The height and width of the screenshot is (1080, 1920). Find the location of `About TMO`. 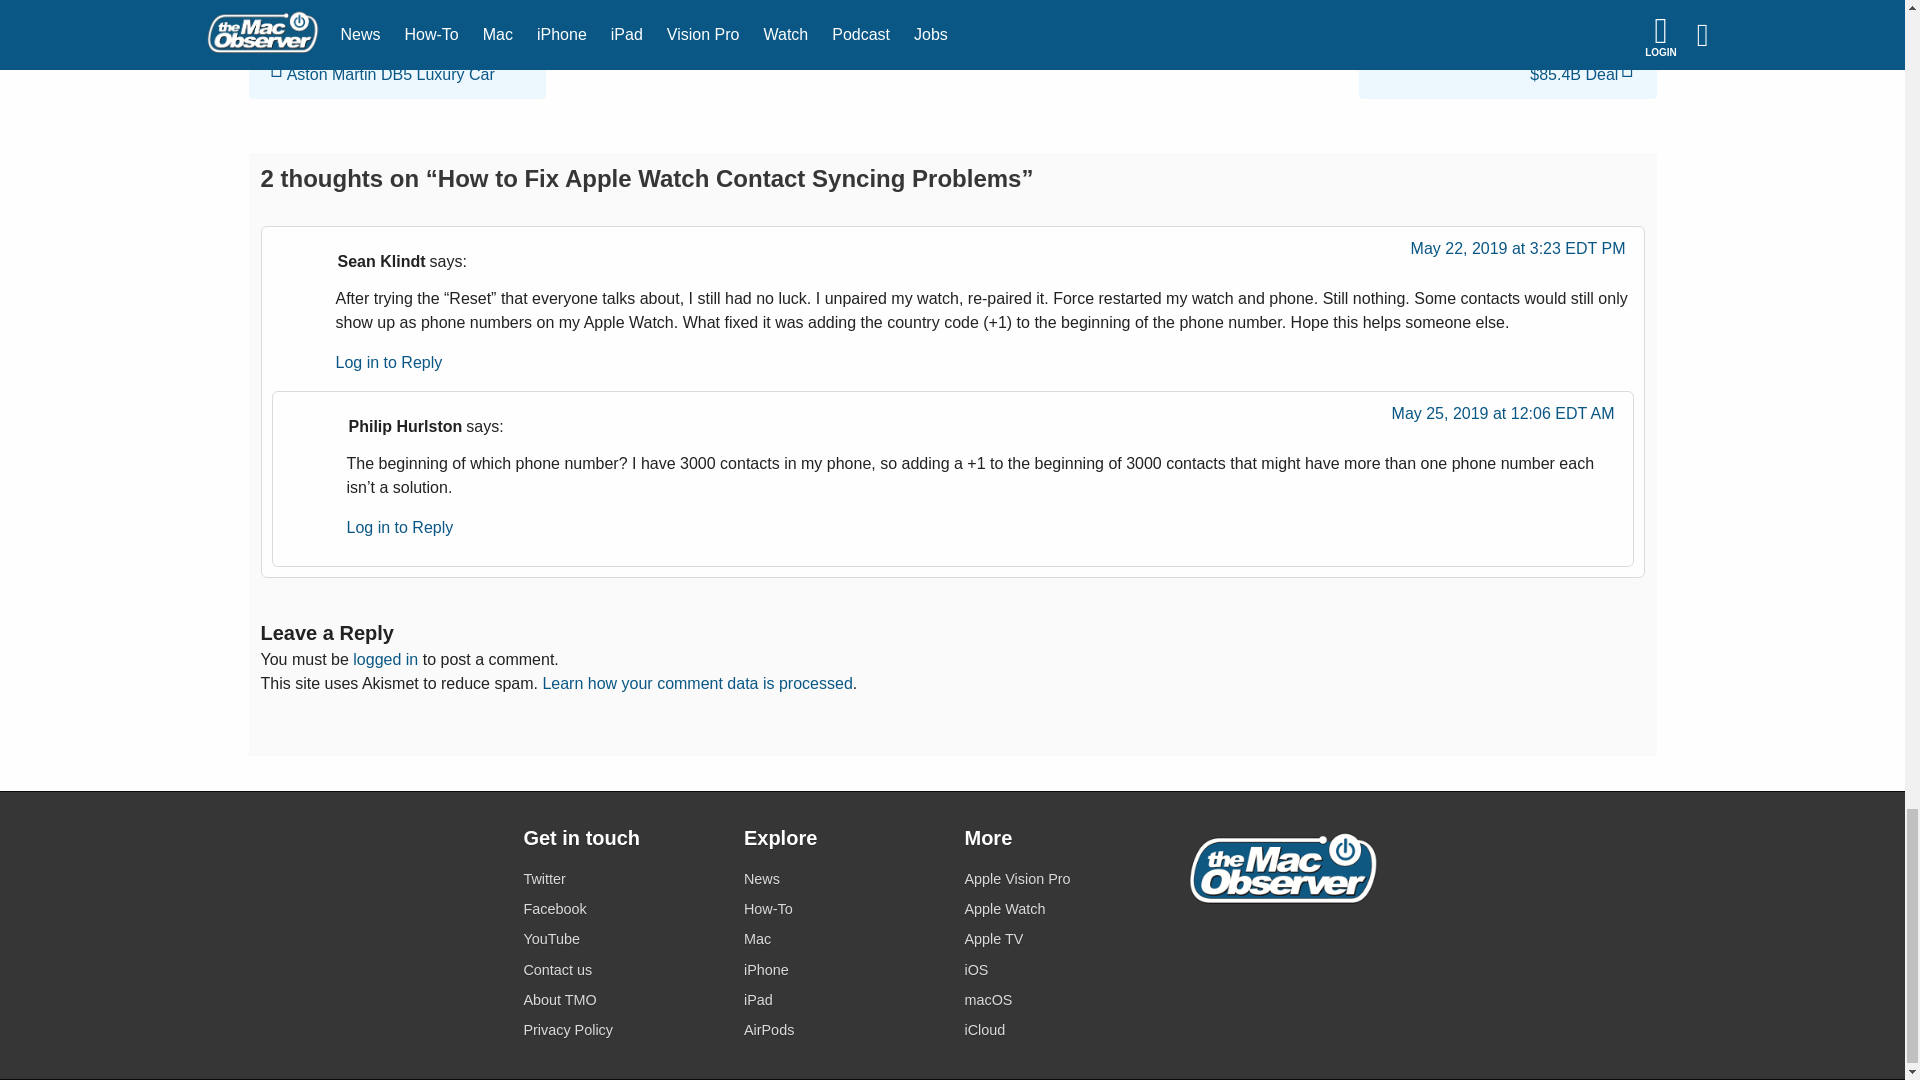

About TMO is located at coordinates (621, 1000).